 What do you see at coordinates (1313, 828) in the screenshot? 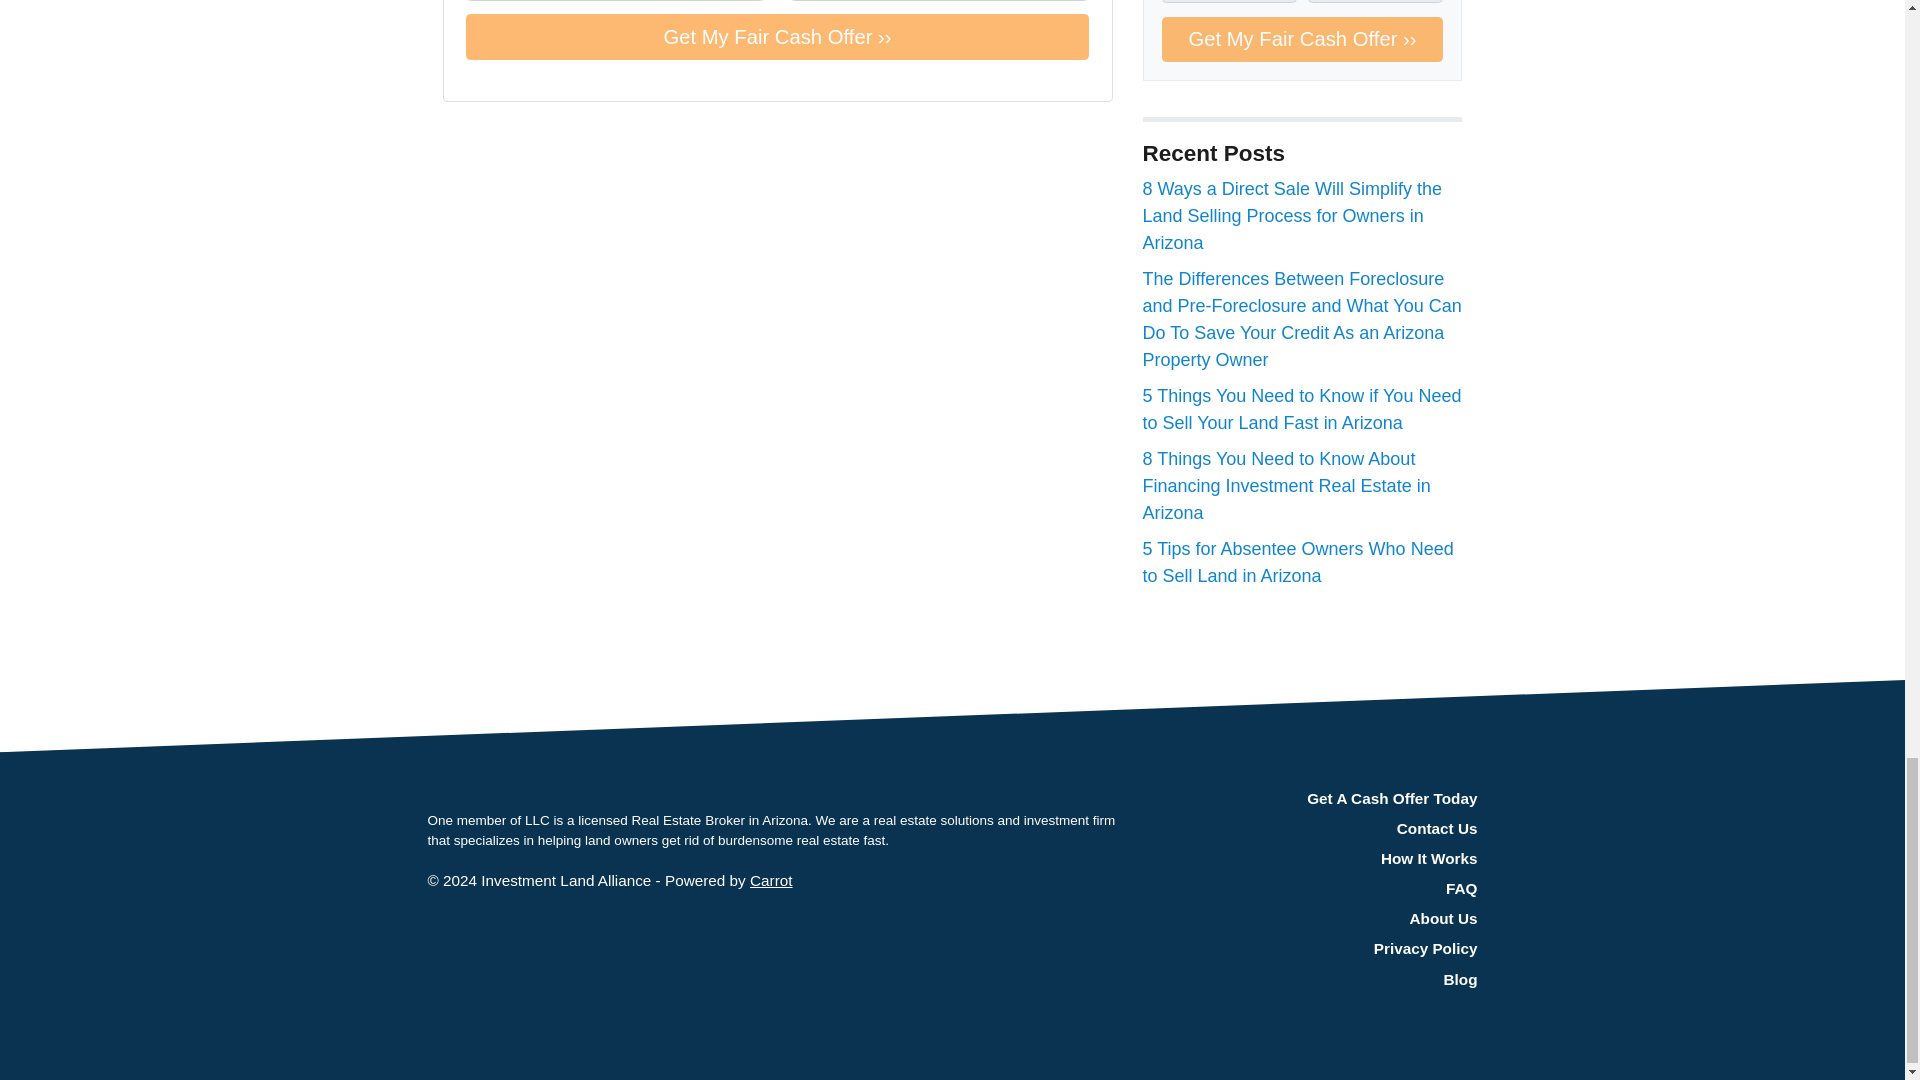
I see `Contact Us` at bounding box center [1313, 828].